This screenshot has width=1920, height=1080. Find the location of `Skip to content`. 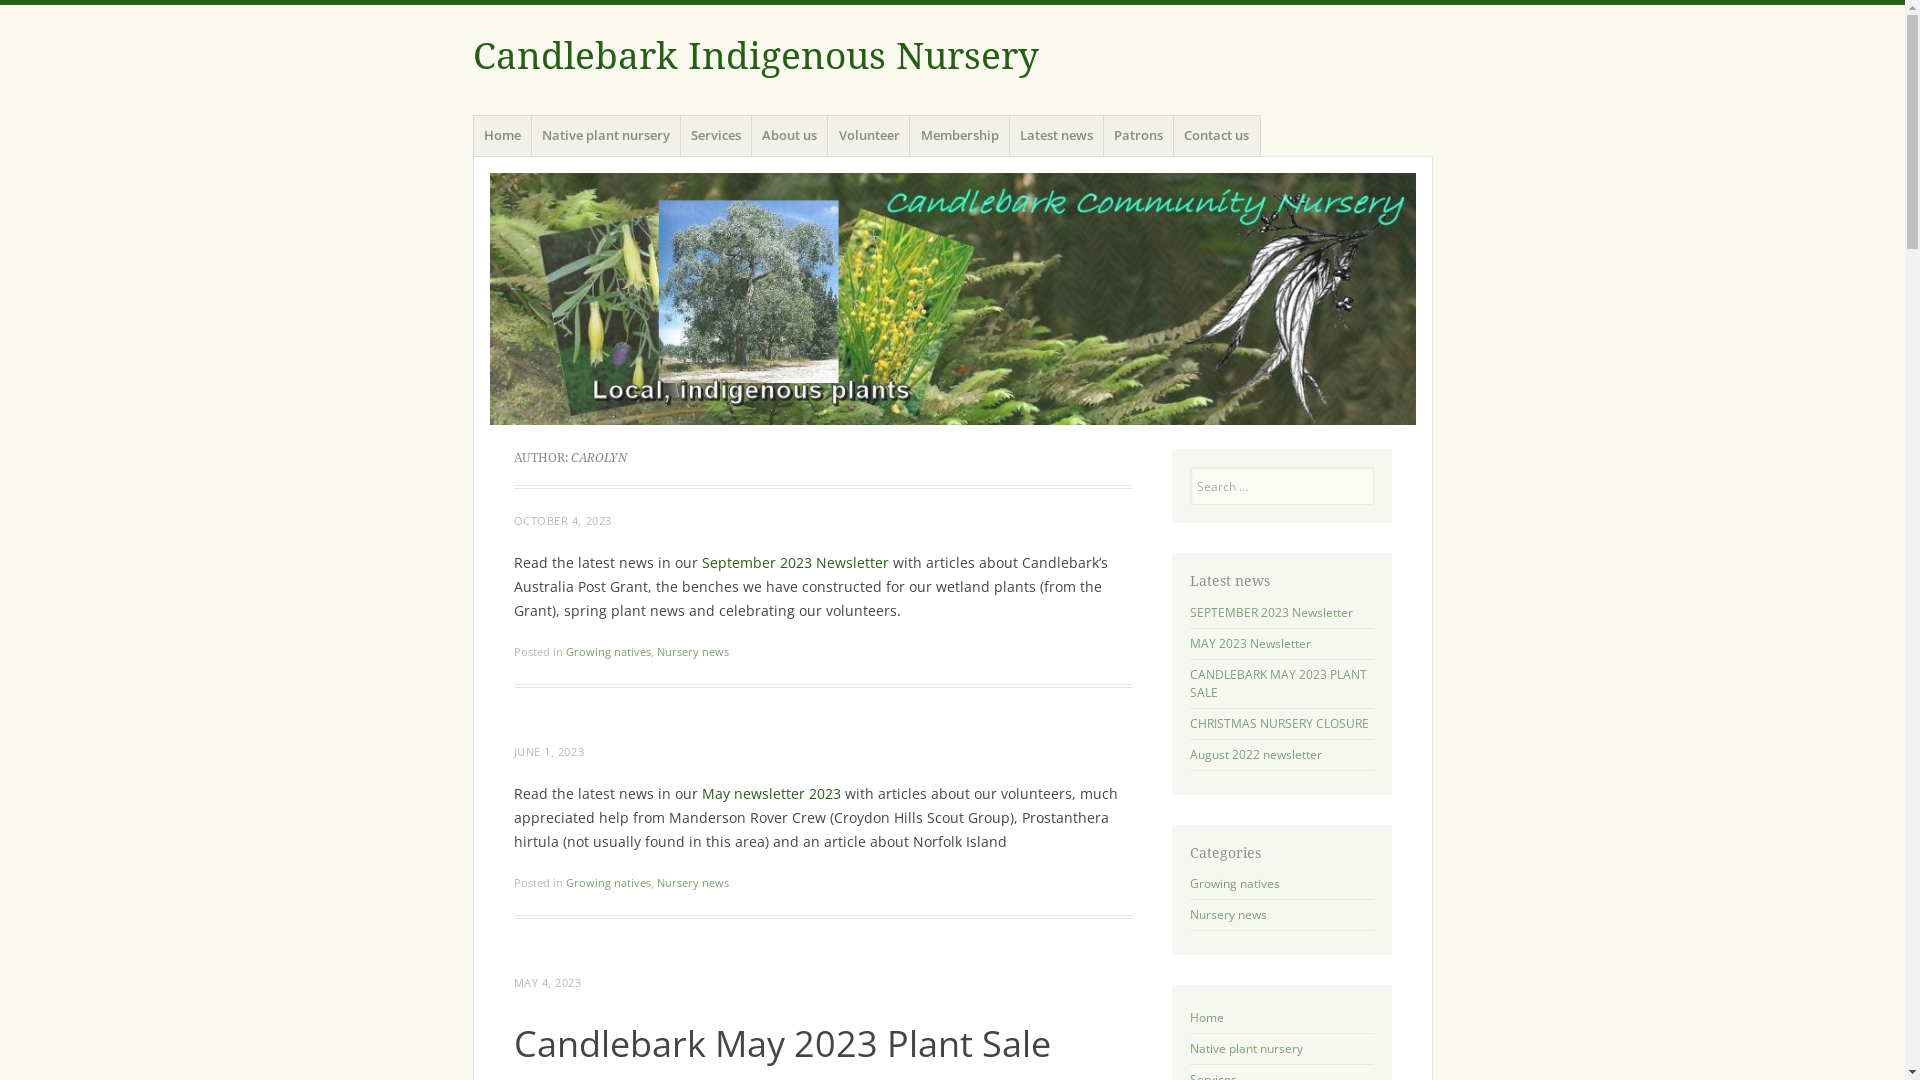

Skip to content is located at coordinates (472, 144).